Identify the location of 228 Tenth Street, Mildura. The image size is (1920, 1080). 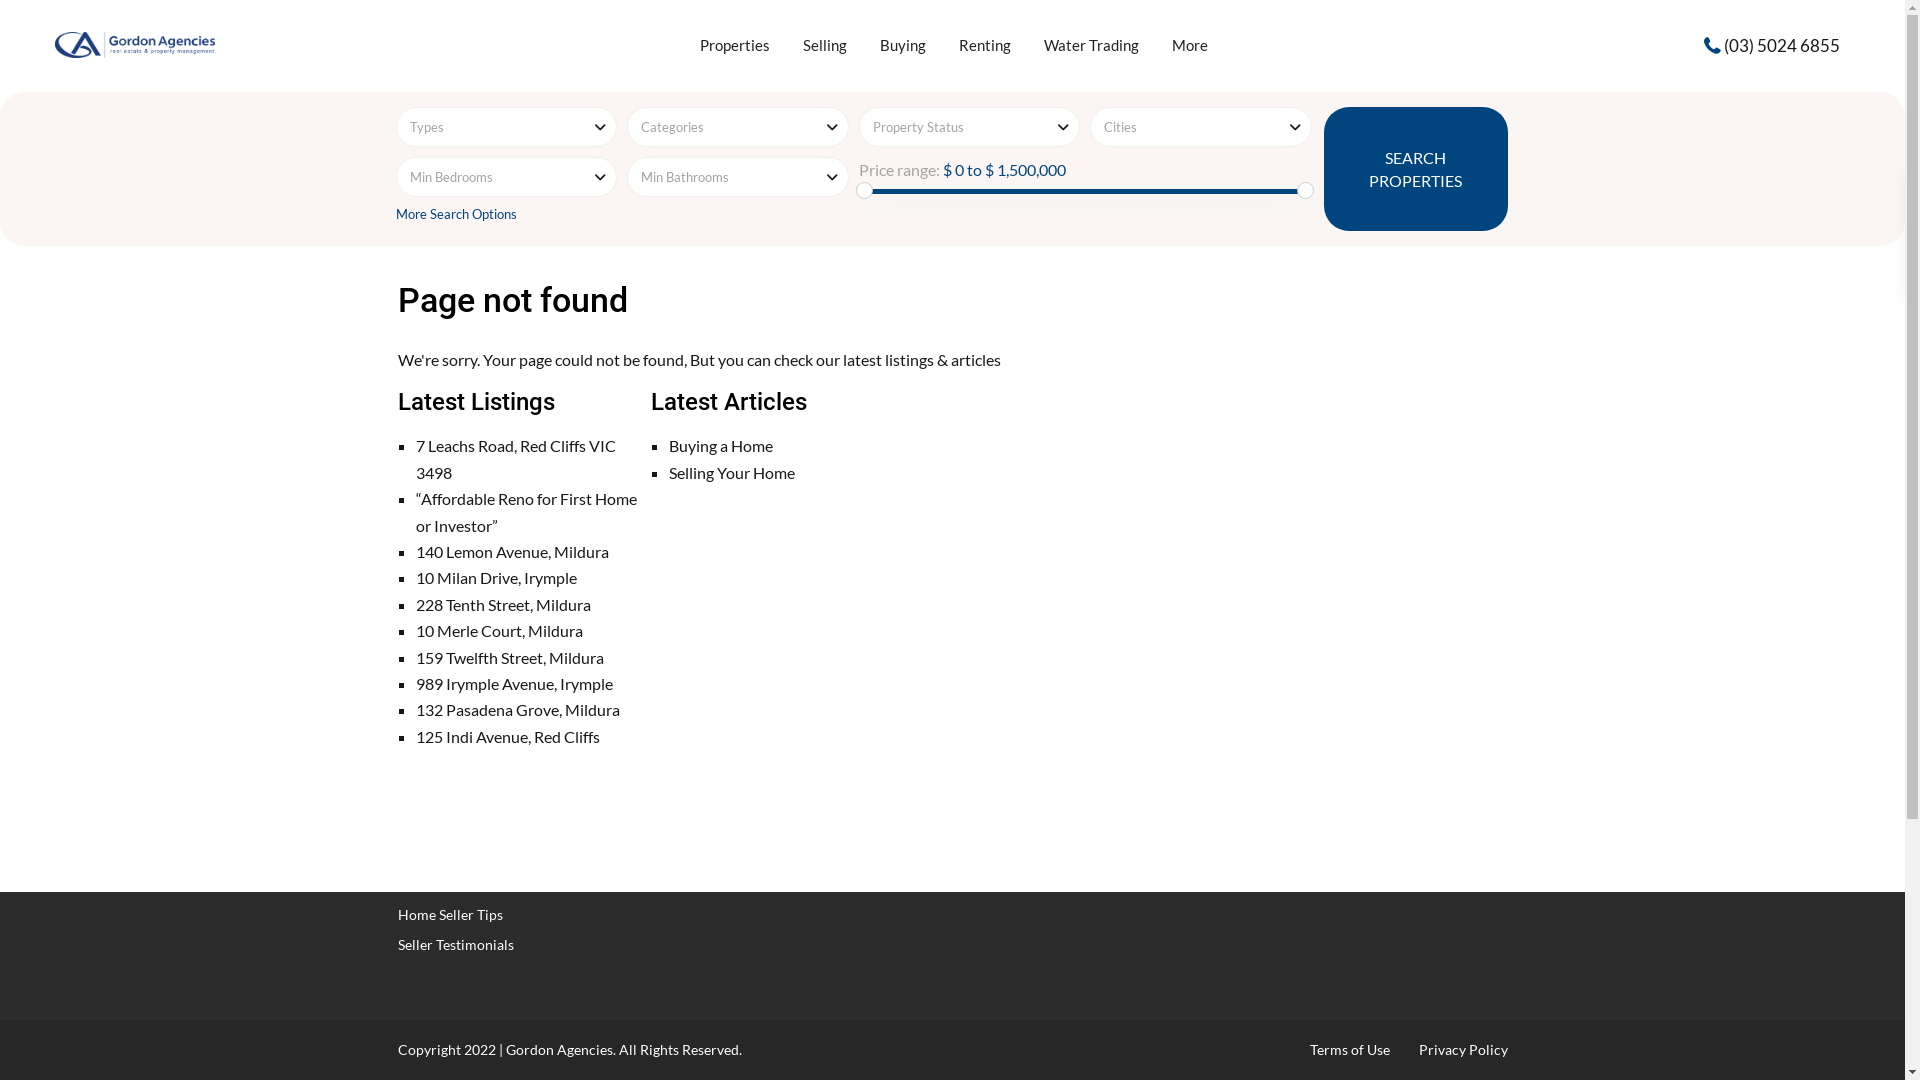
(504, 604).